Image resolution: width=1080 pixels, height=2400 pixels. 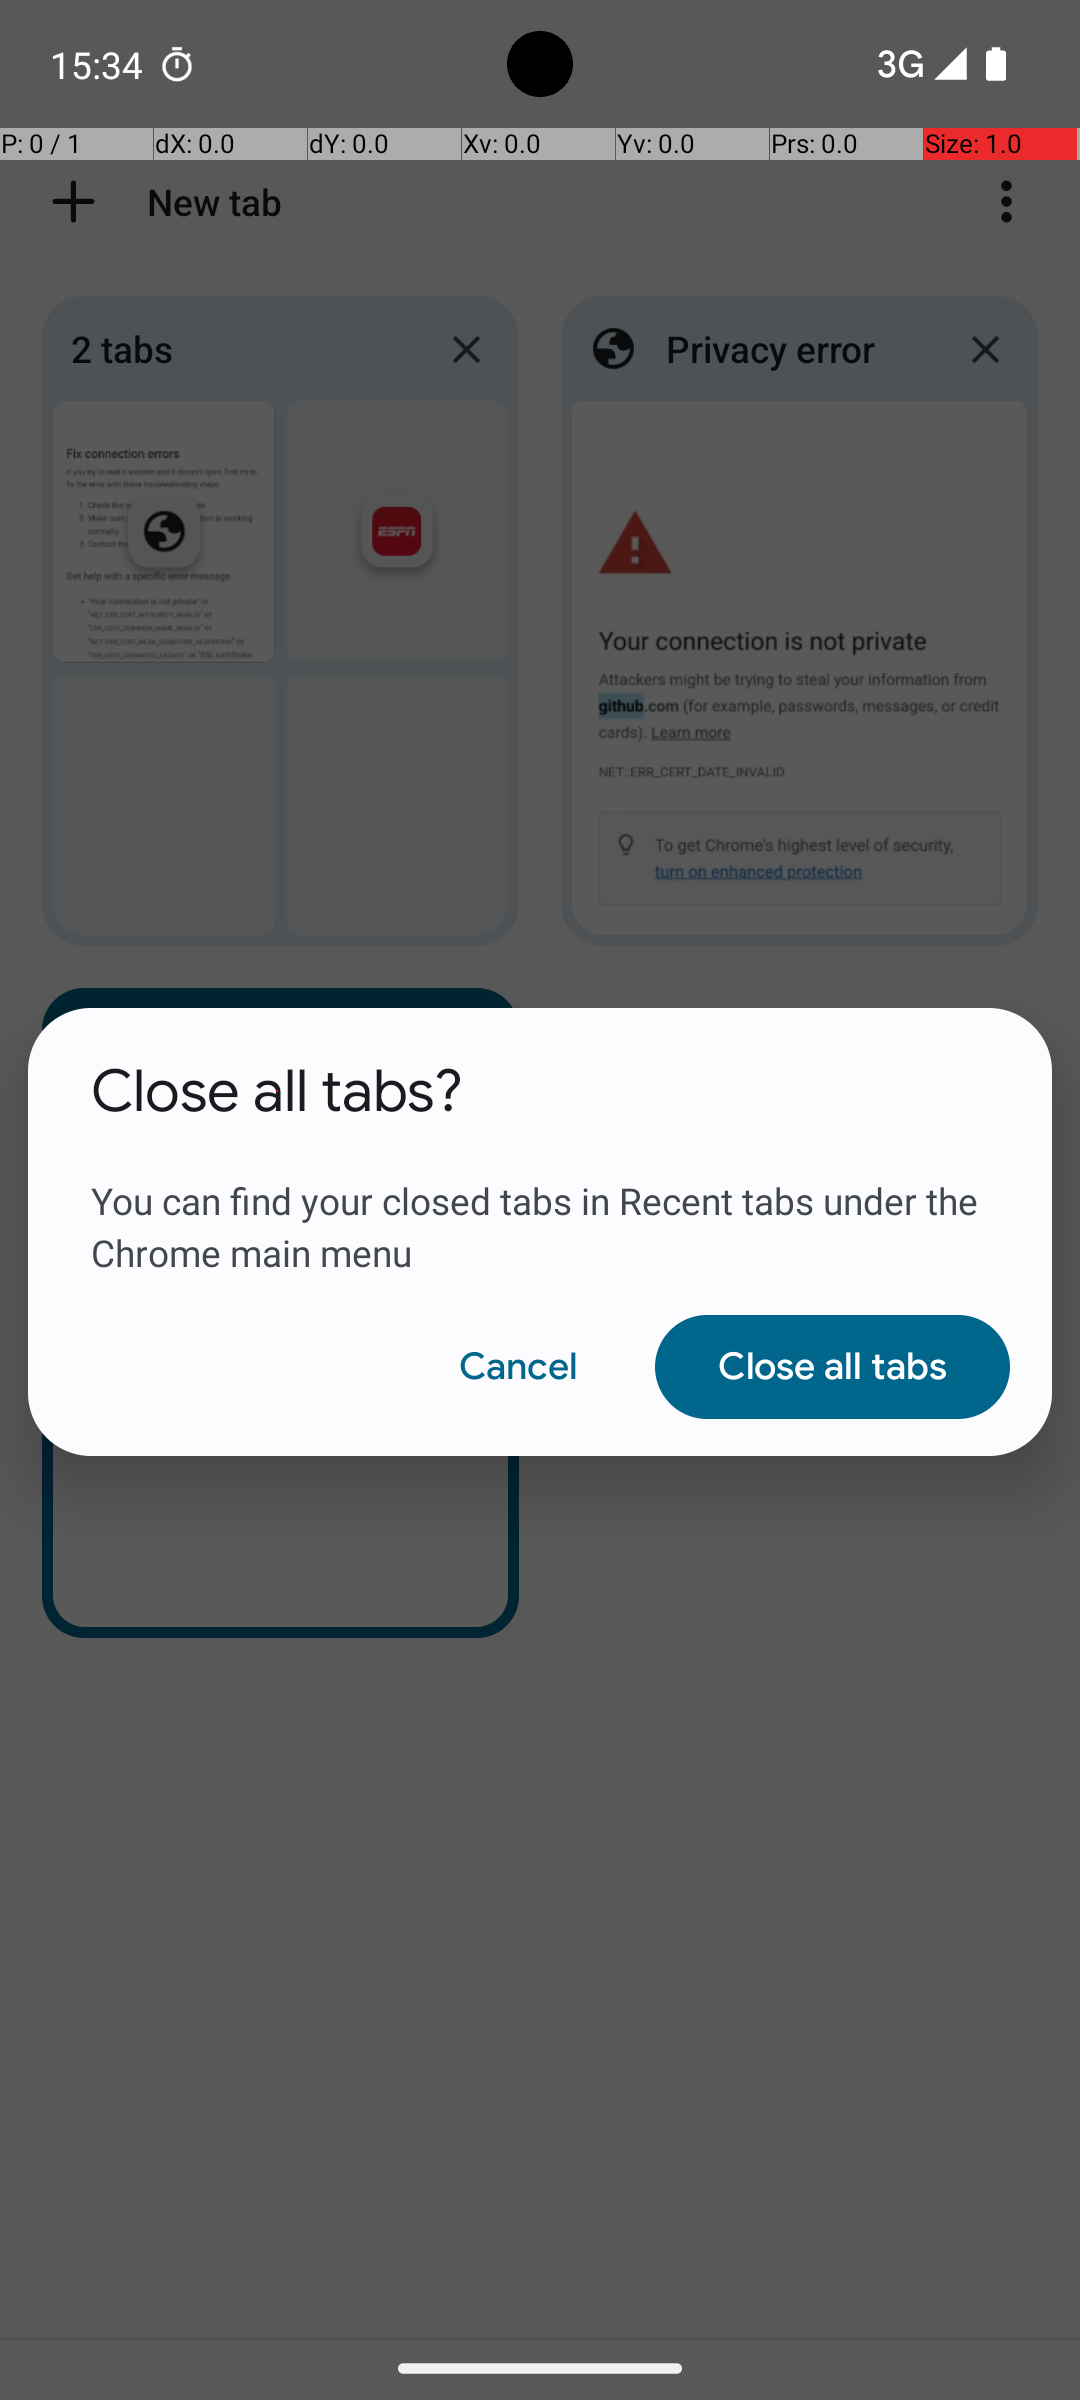 I want to click on Close all tabs, so click(x=832, y=1367).